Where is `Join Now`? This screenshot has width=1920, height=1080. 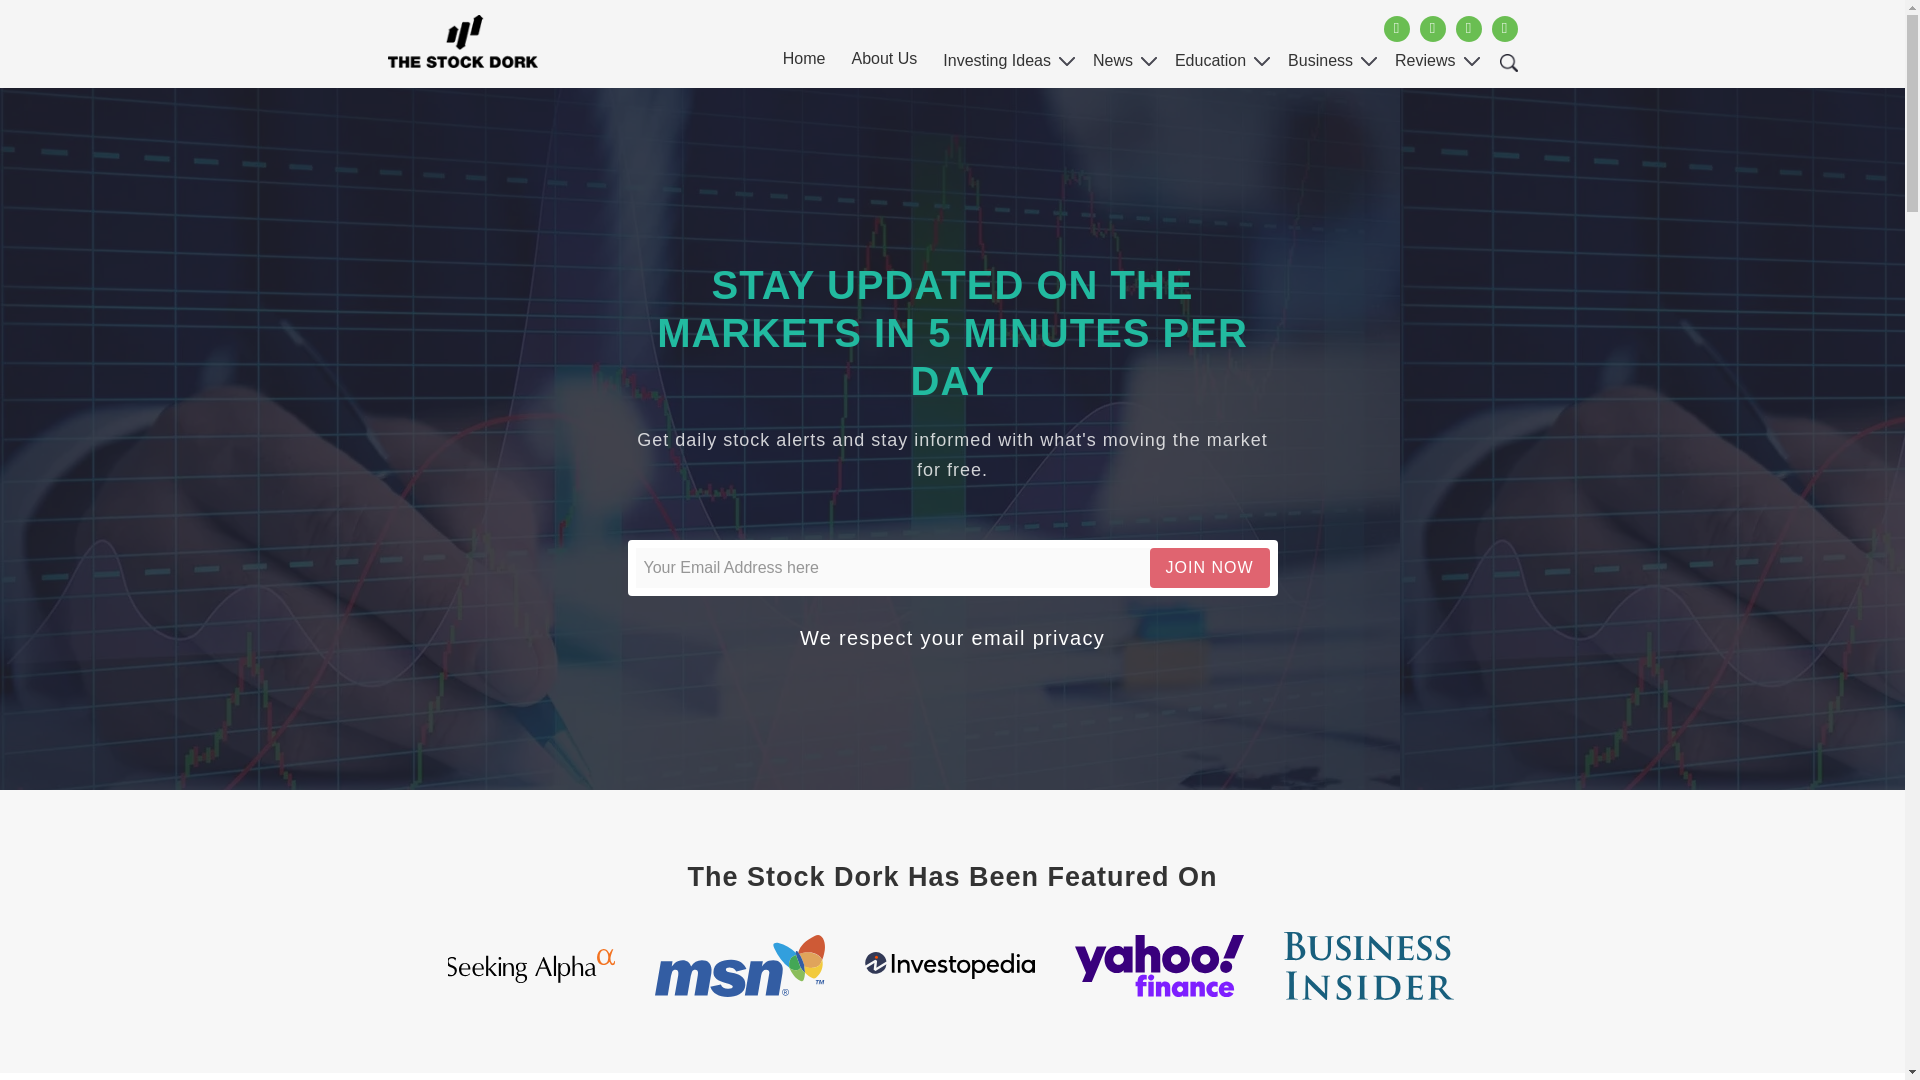 Join Now is located at coordinates (1210, 567).